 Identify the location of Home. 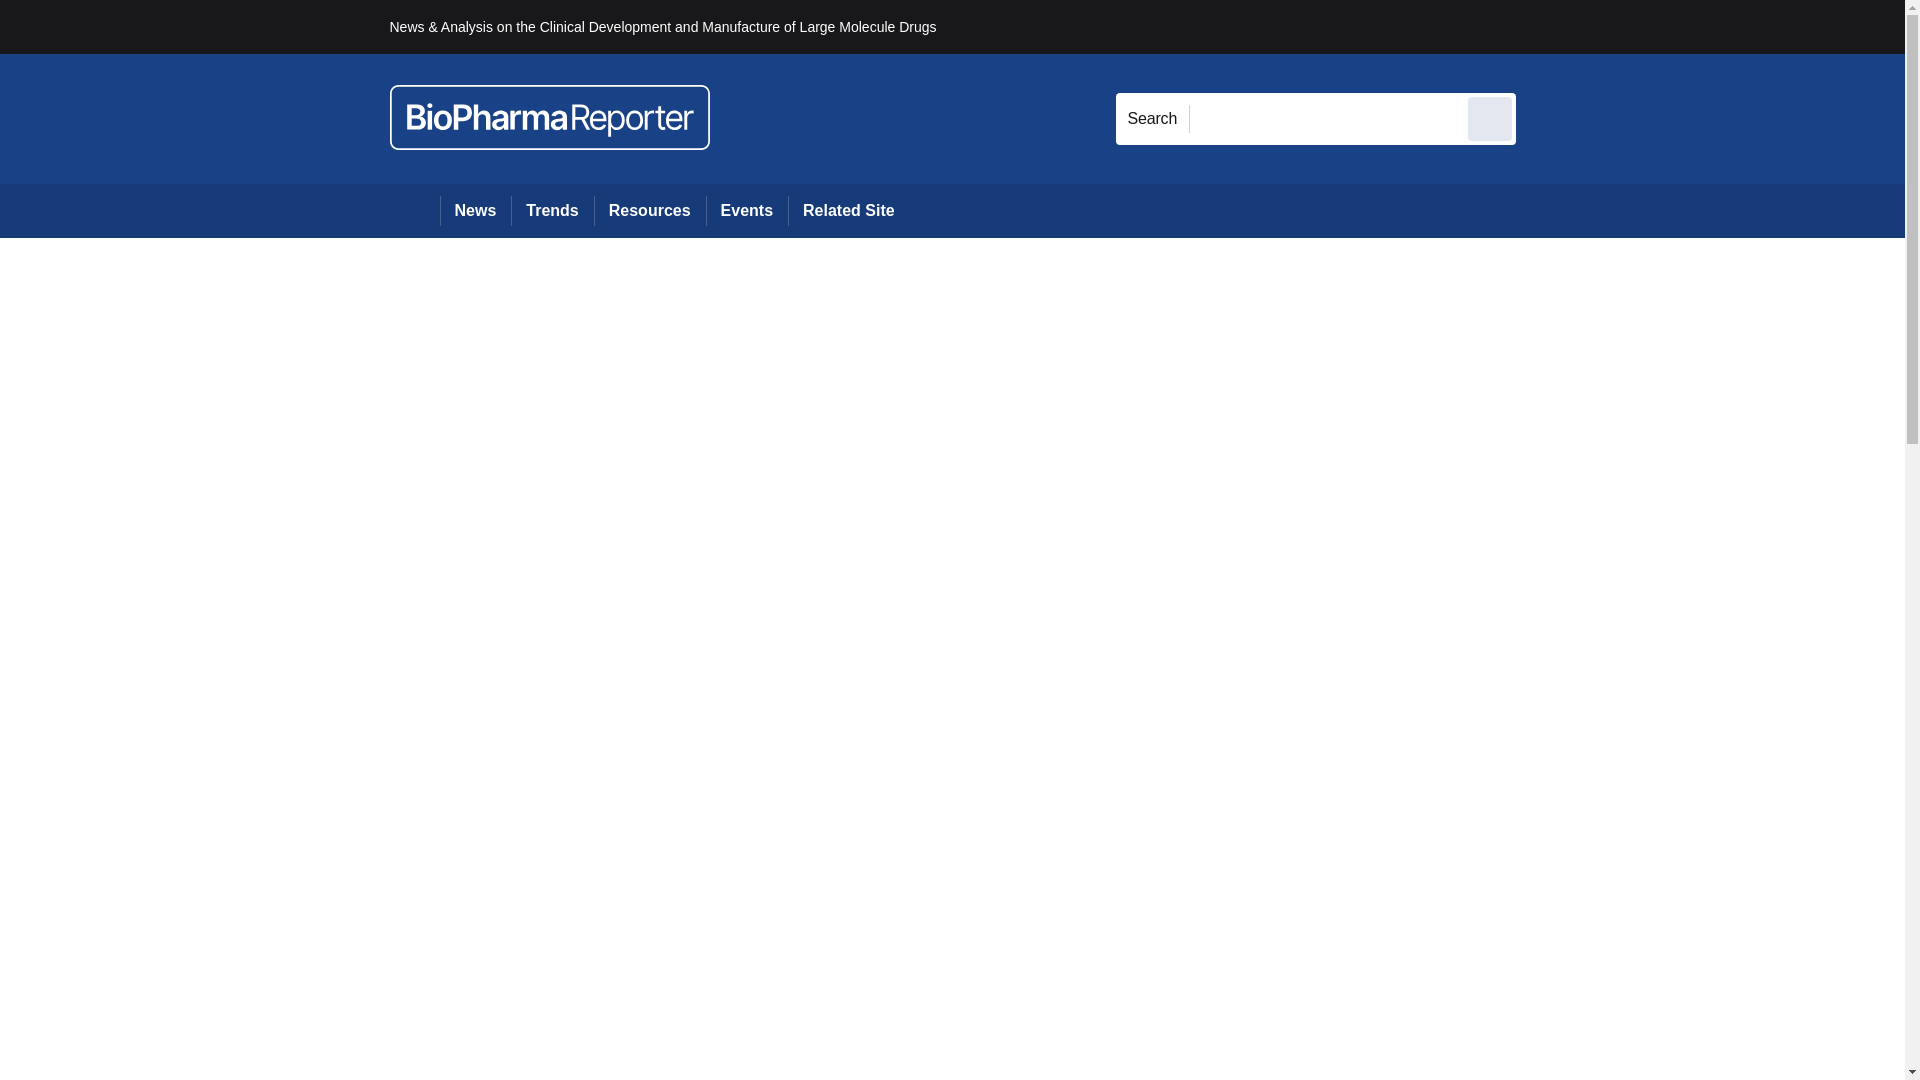
(414, 210).